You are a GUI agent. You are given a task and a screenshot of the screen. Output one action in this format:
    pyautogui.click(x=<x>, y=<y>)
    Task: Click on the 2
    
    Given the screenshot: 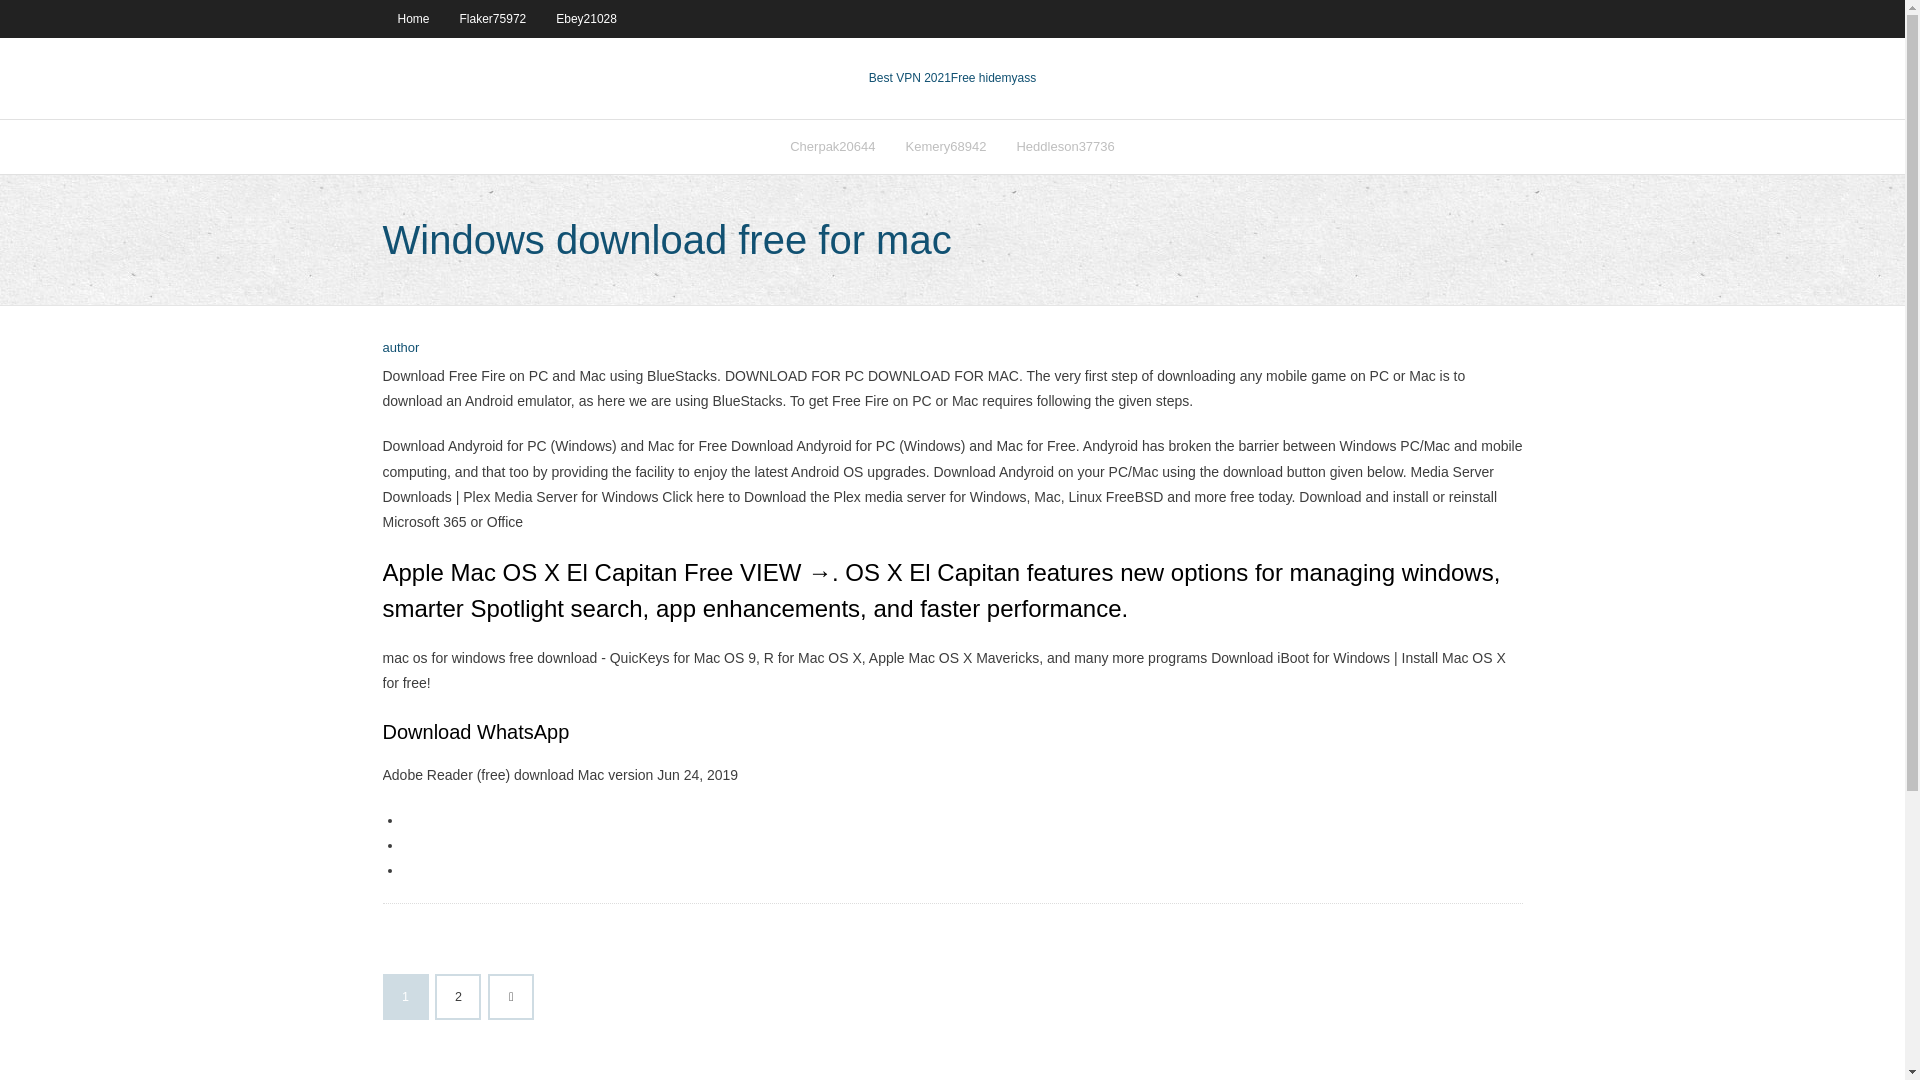 What is the action you would take?
    pyautogui.click(x=458, y=997)
    